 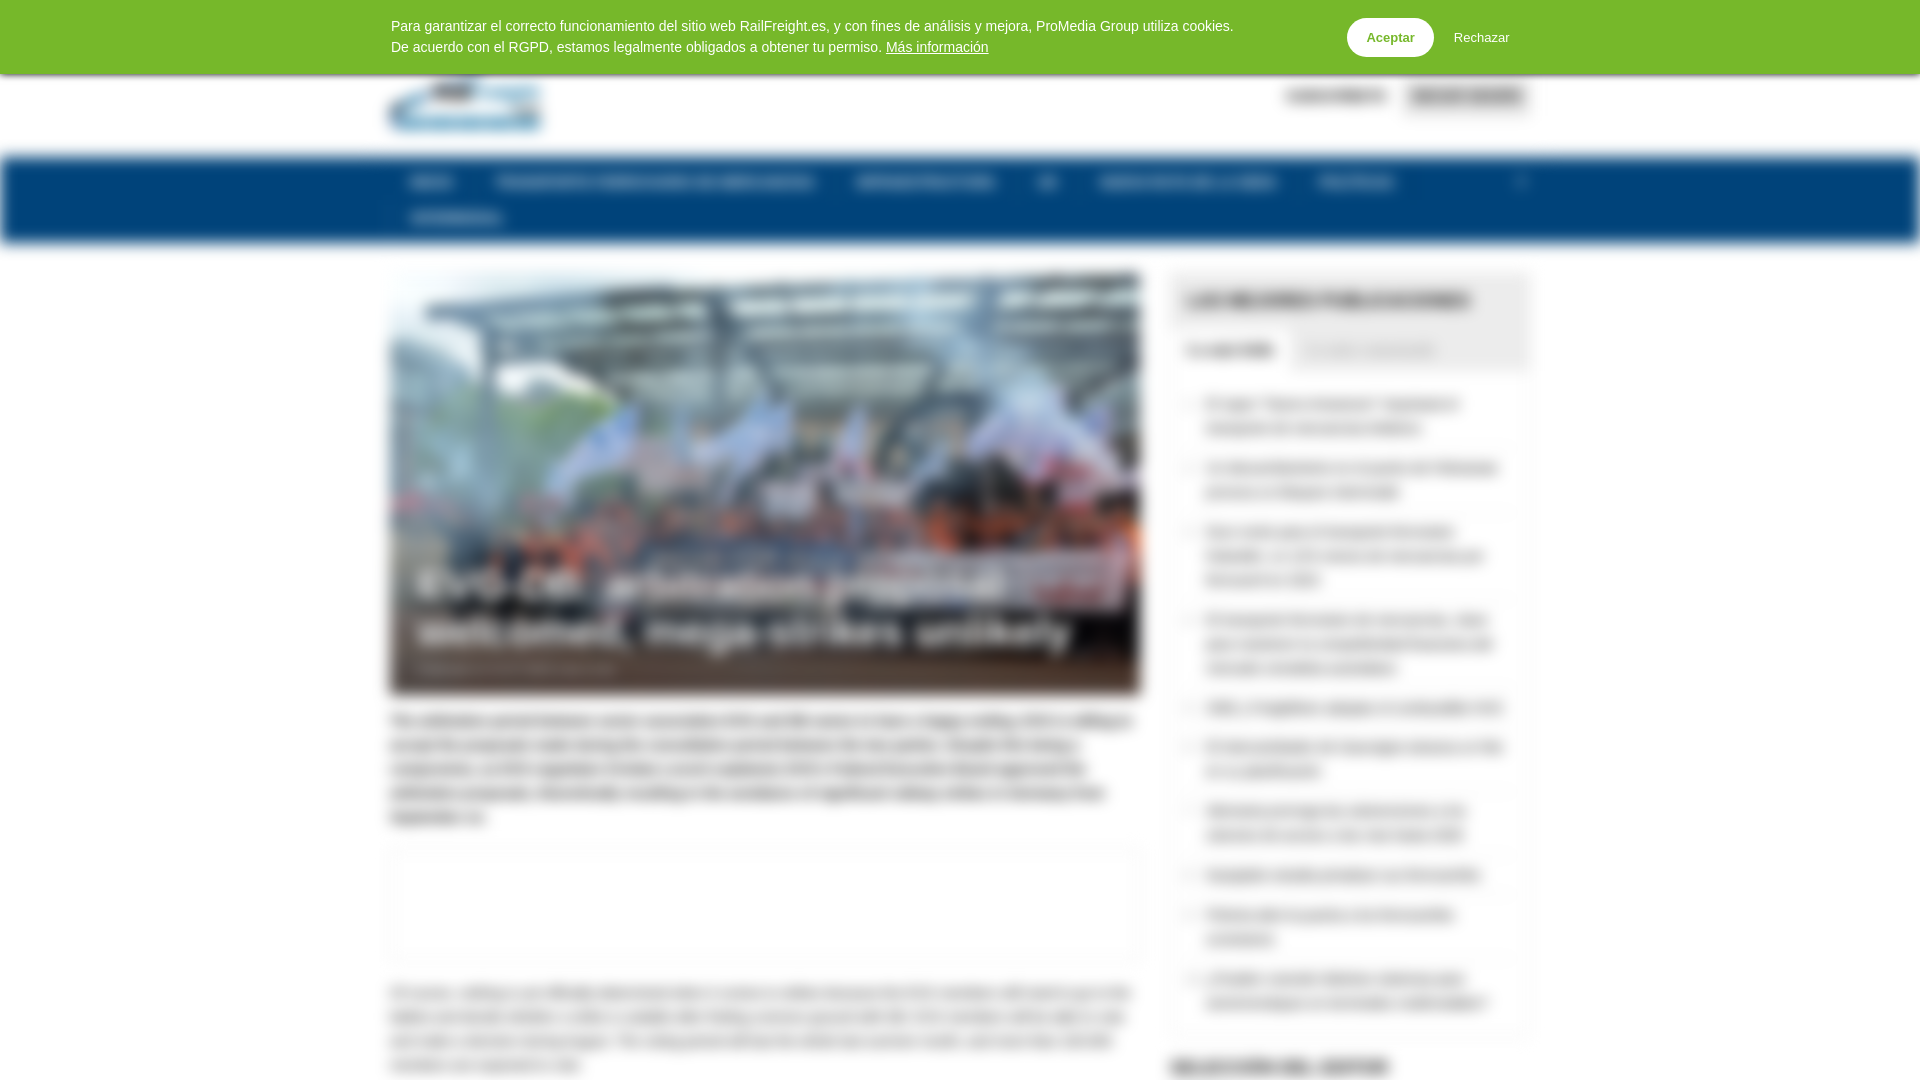 I want to click on INFRAESTRUCTURA, so click(x=925, y=182).